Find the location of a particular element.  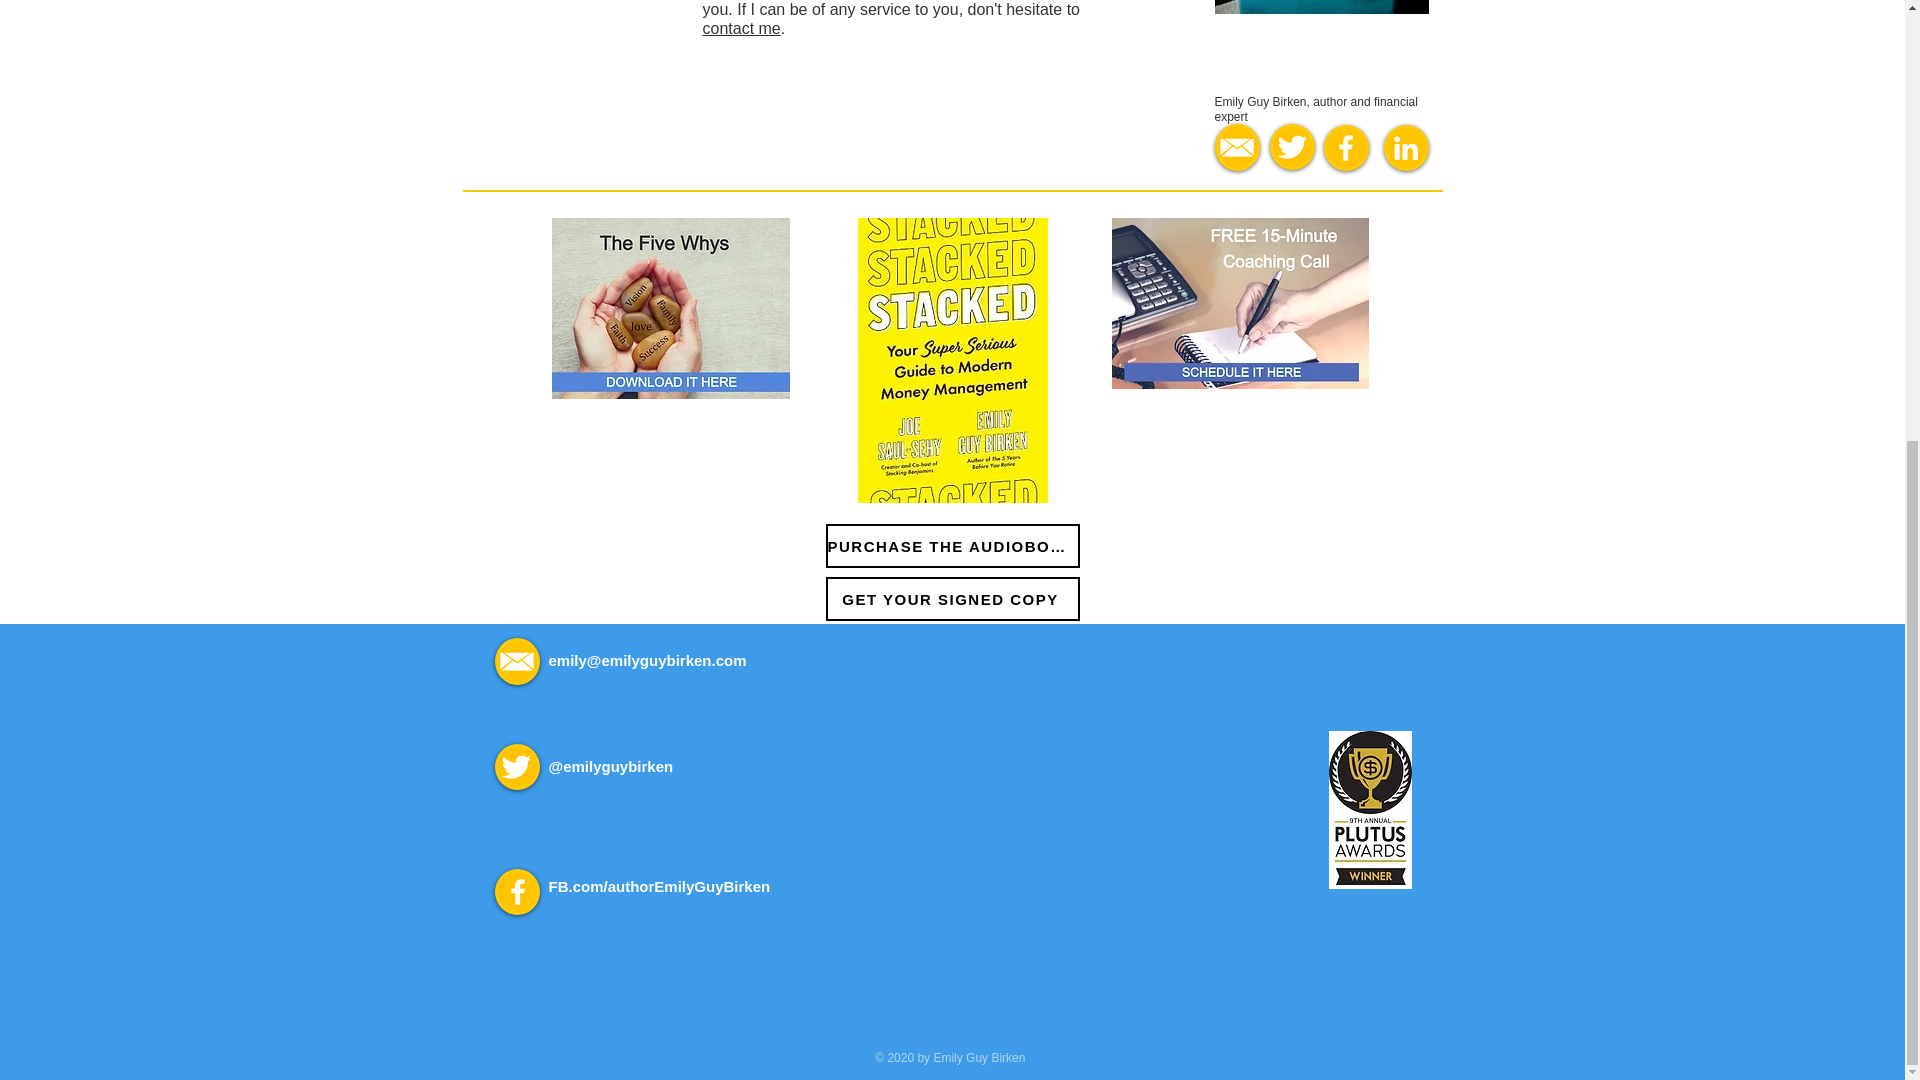

PURCHASE THE AUDIOBOOK is located at coordinates (952, 546).